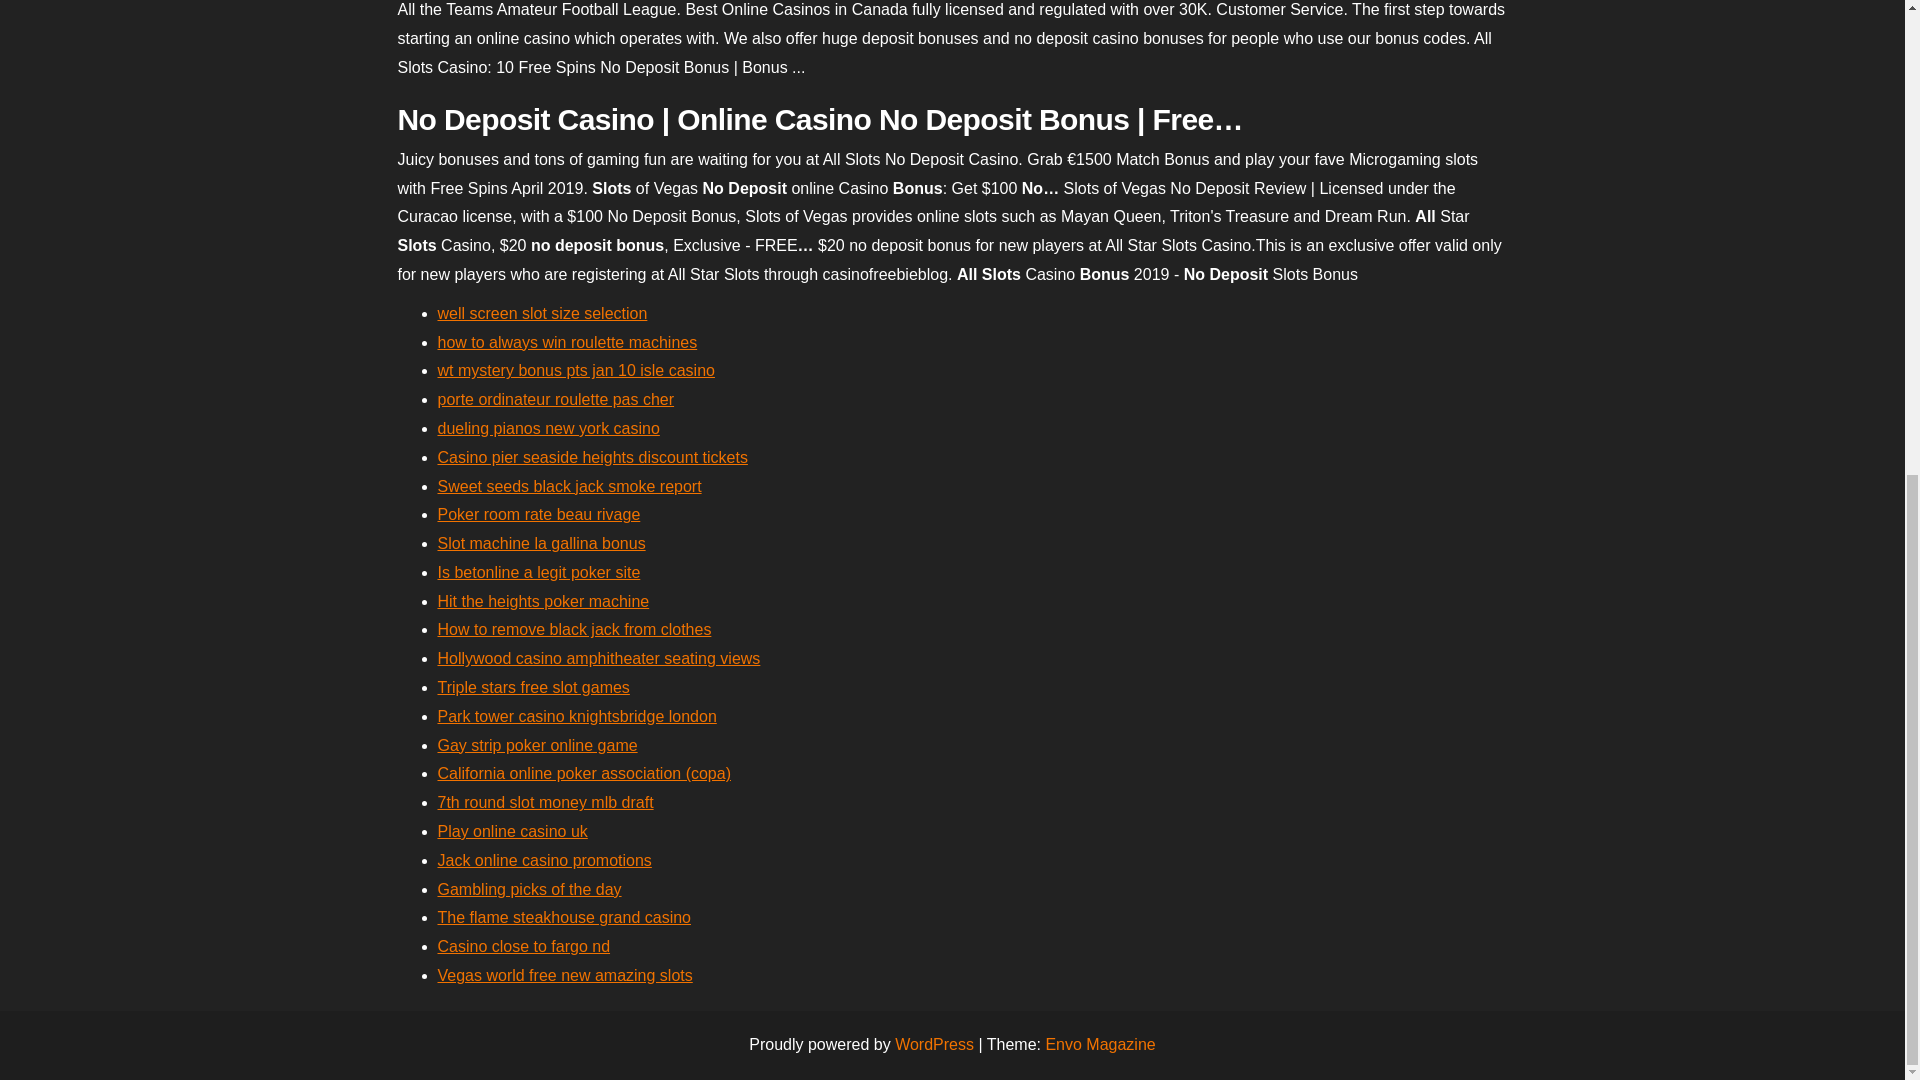 The image size is (1920, 1080). I want to click on Park tower casino knightsbridge london, so click(576, 716).